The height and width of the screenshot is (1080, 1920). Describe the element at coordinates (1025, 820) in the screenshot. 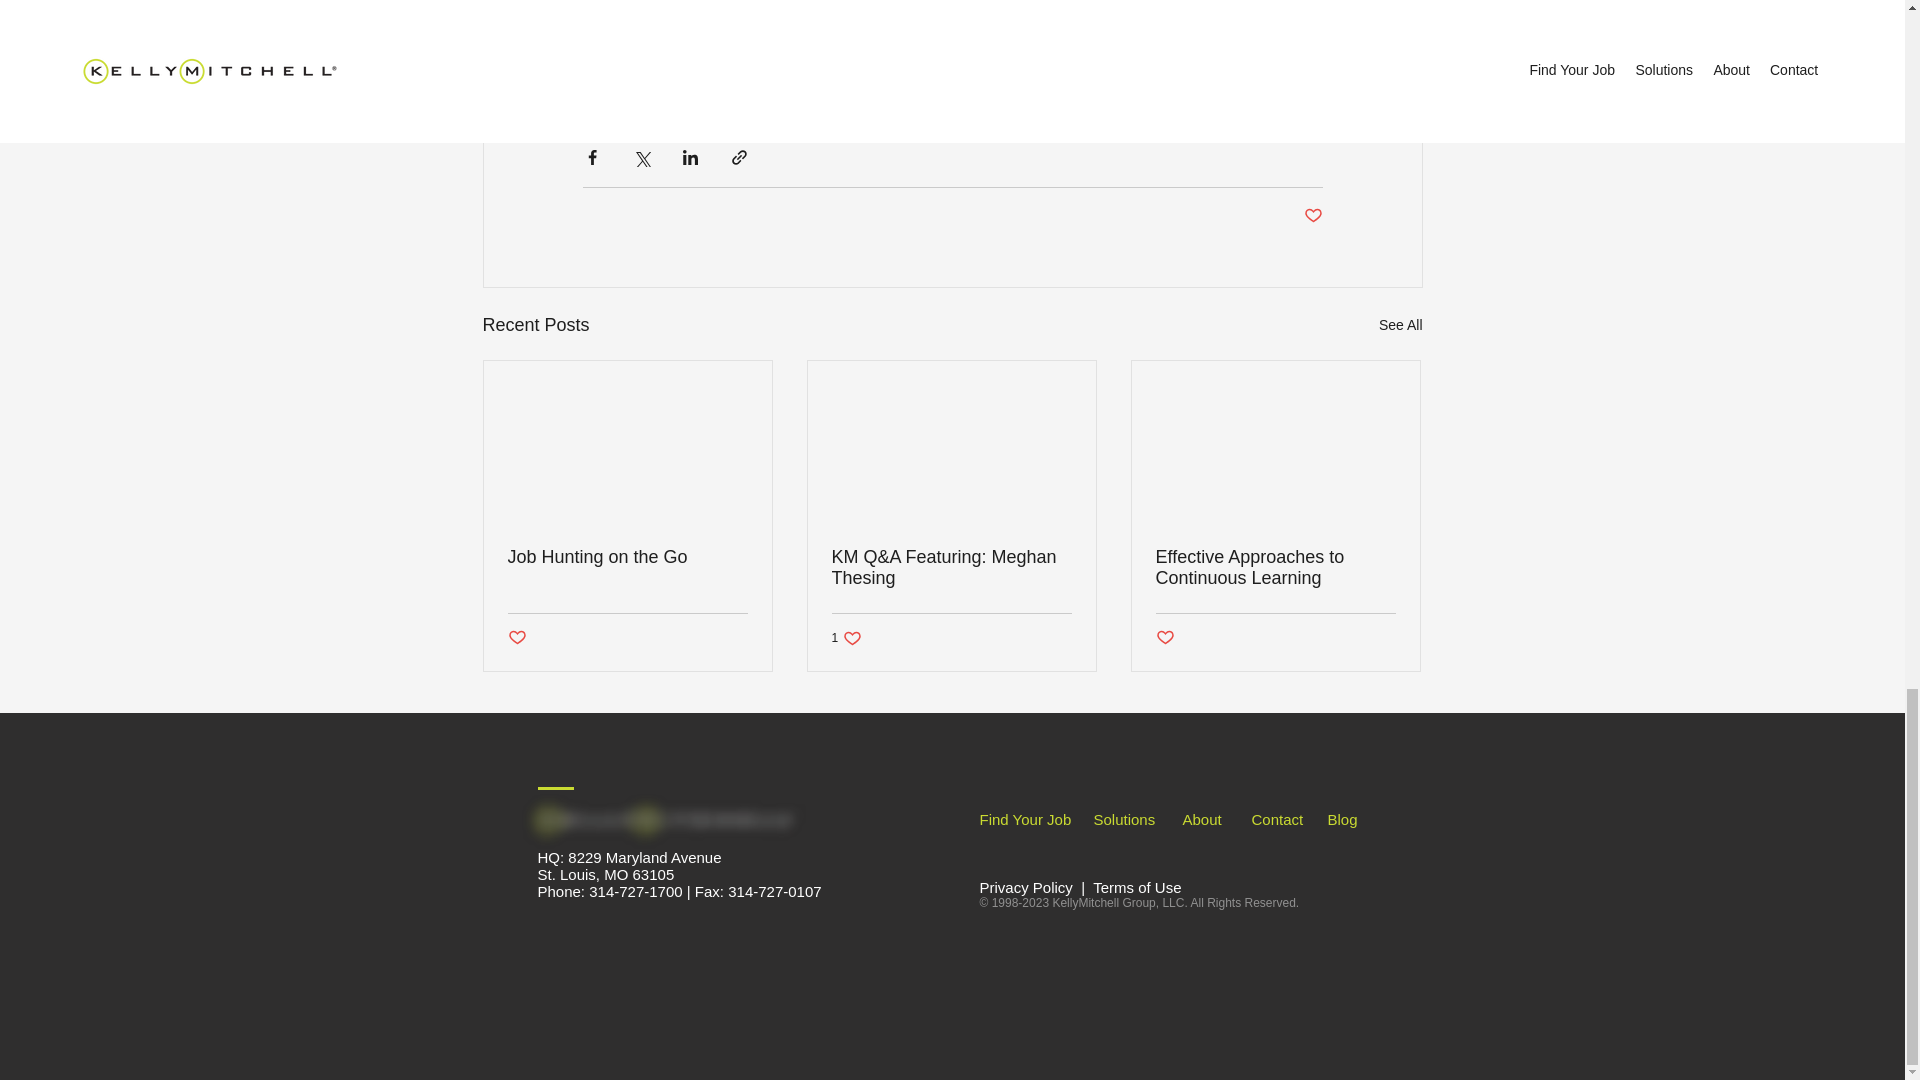

I see `Post not marked as liked` at that location.